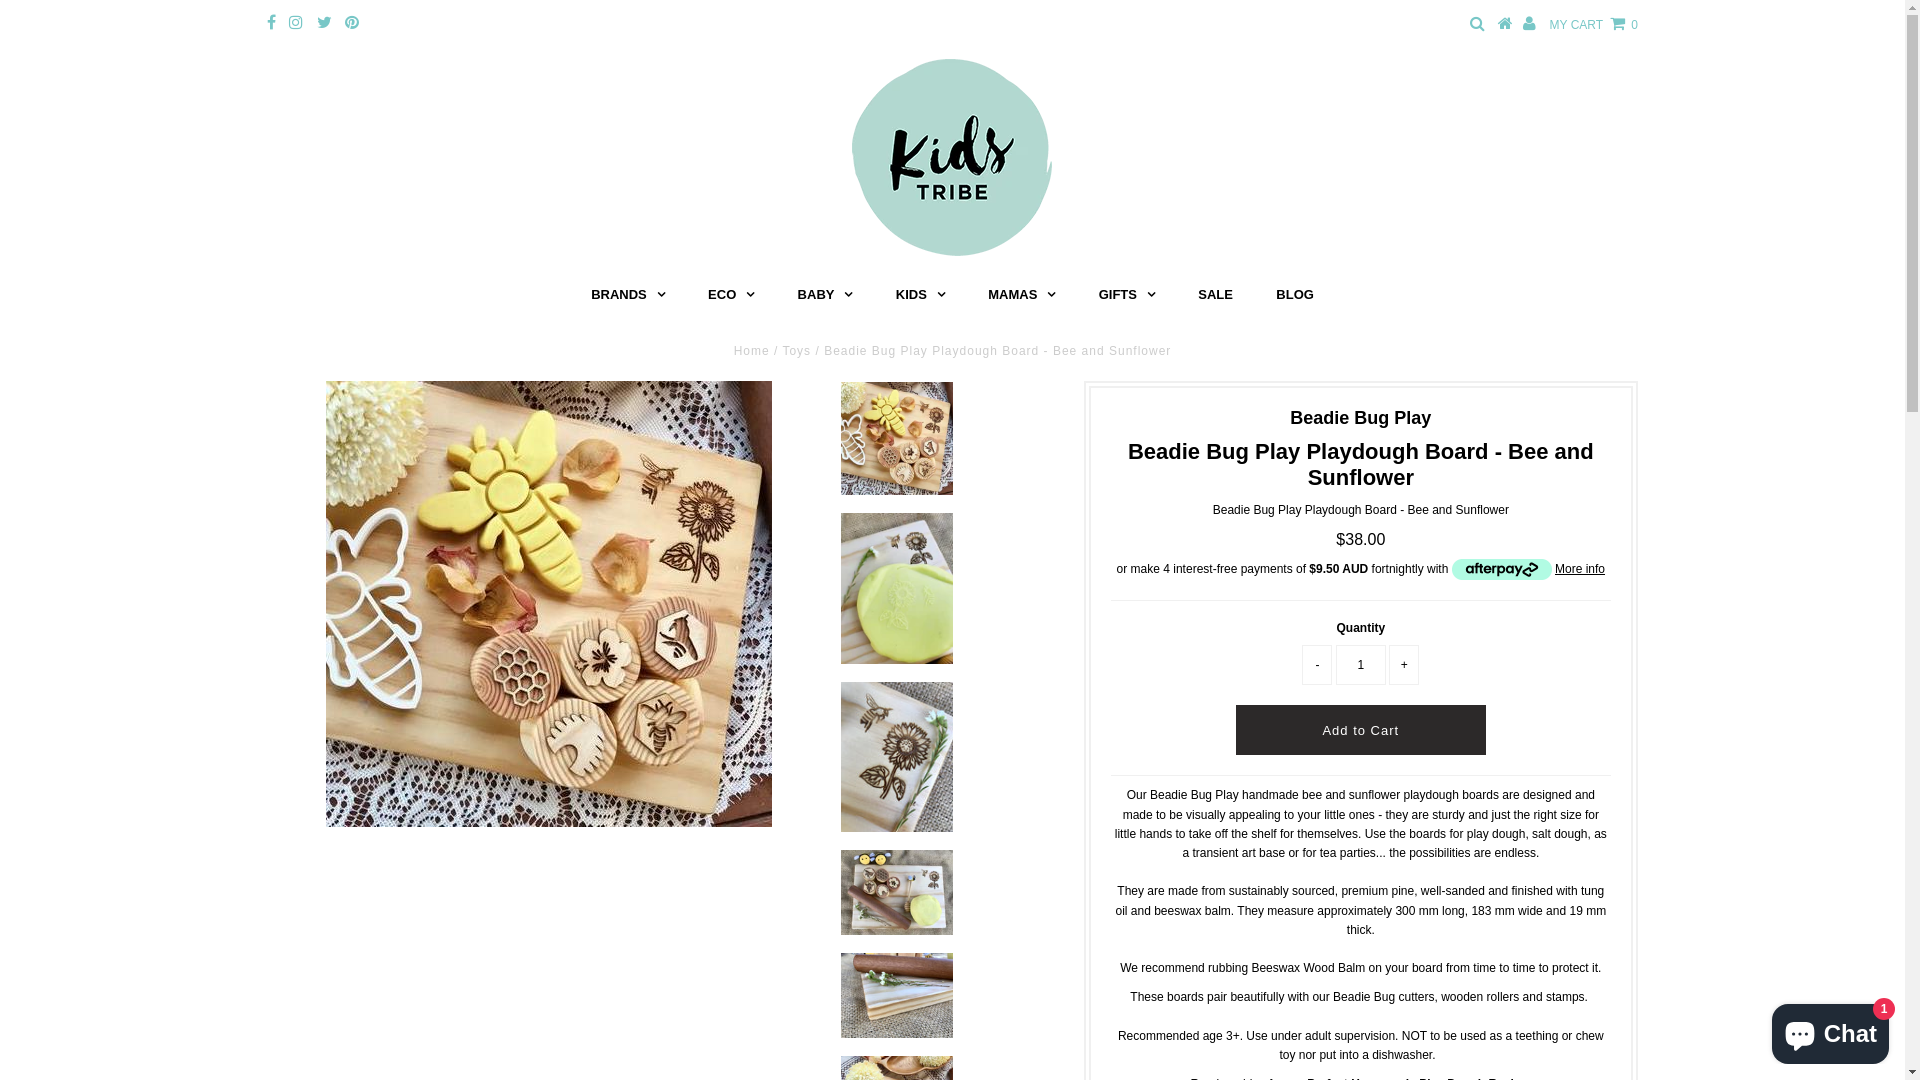 Image resolution: width=1920 pixels, height=1080 pixels. I want to click on BABY, so click(826, 295).